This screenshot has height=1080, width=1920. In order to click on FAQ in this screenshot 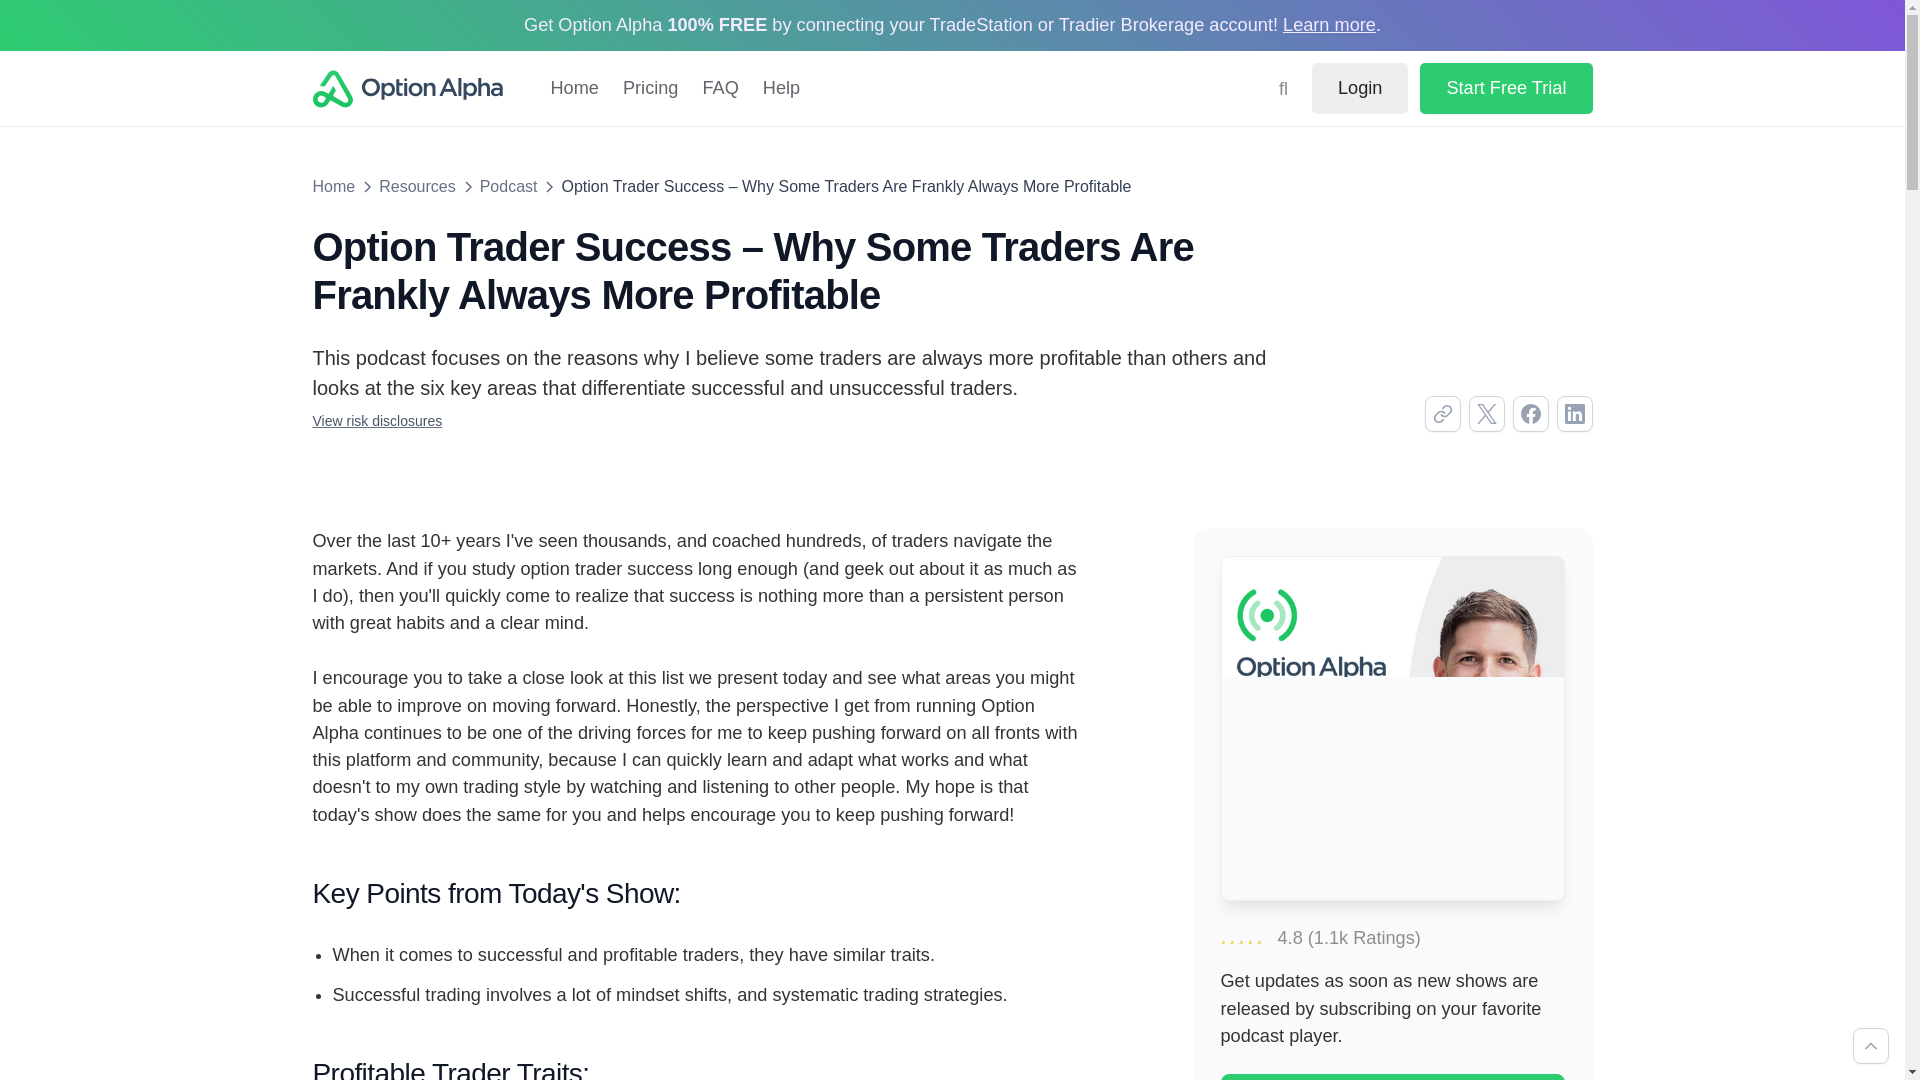, I will do `click(720, 88)`.